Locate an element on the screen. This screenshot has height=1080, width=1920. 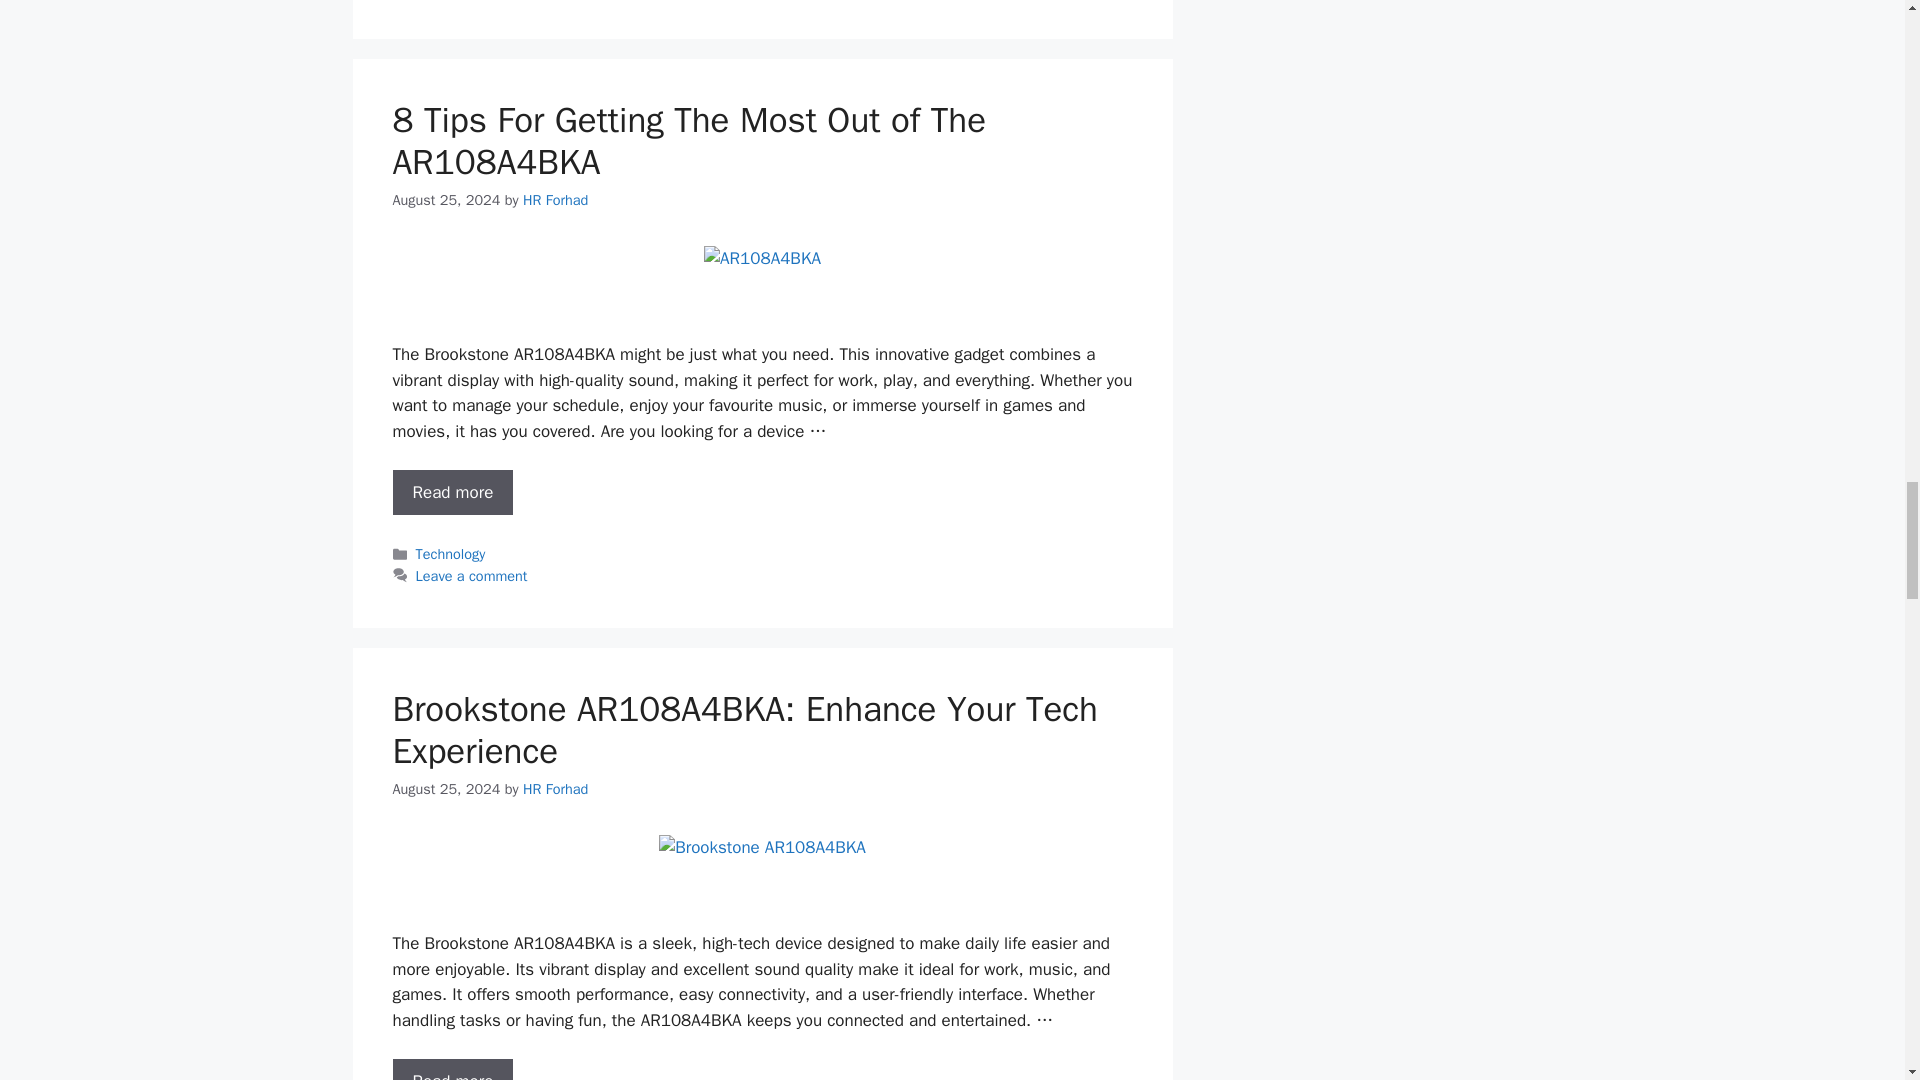
Brookstone AR108A4BKA: Enhance Your Tech Experience is located at coordinates (452, 1070).